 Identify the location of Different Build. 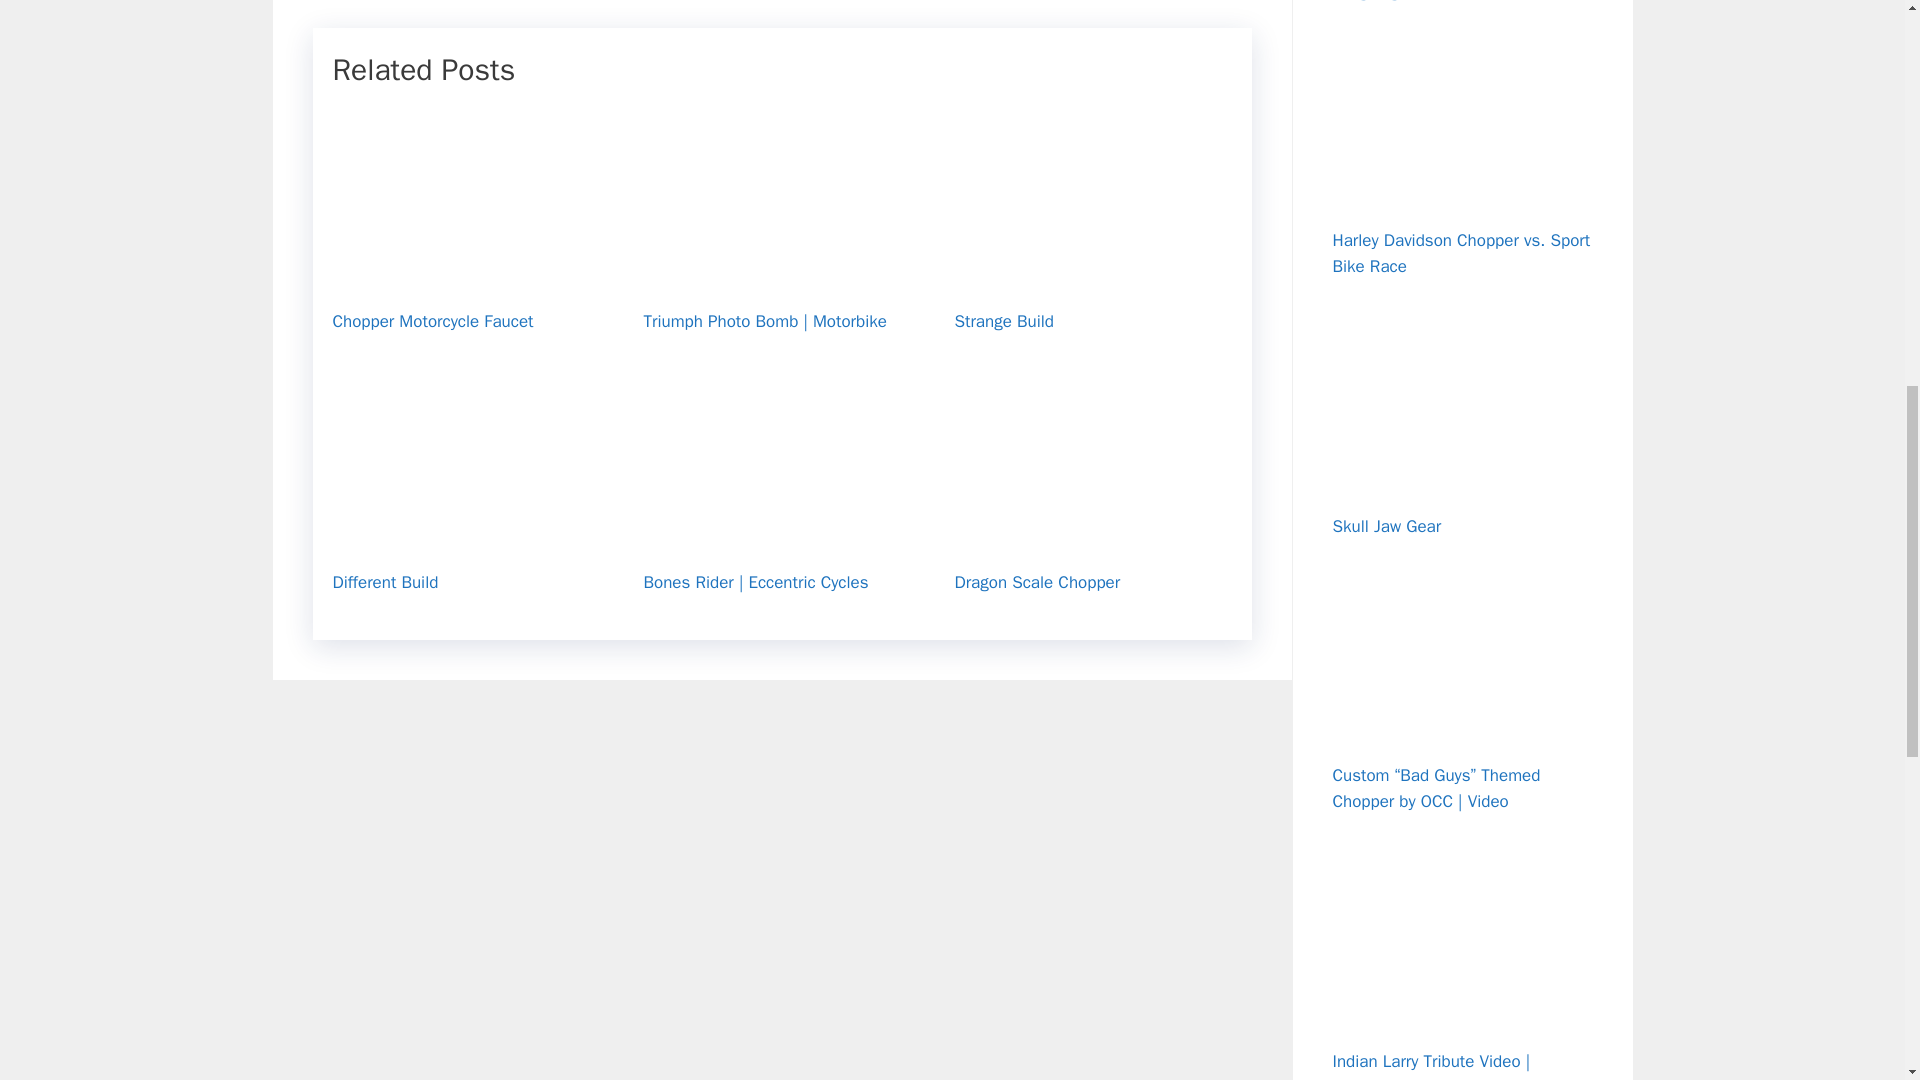
(384, 582).